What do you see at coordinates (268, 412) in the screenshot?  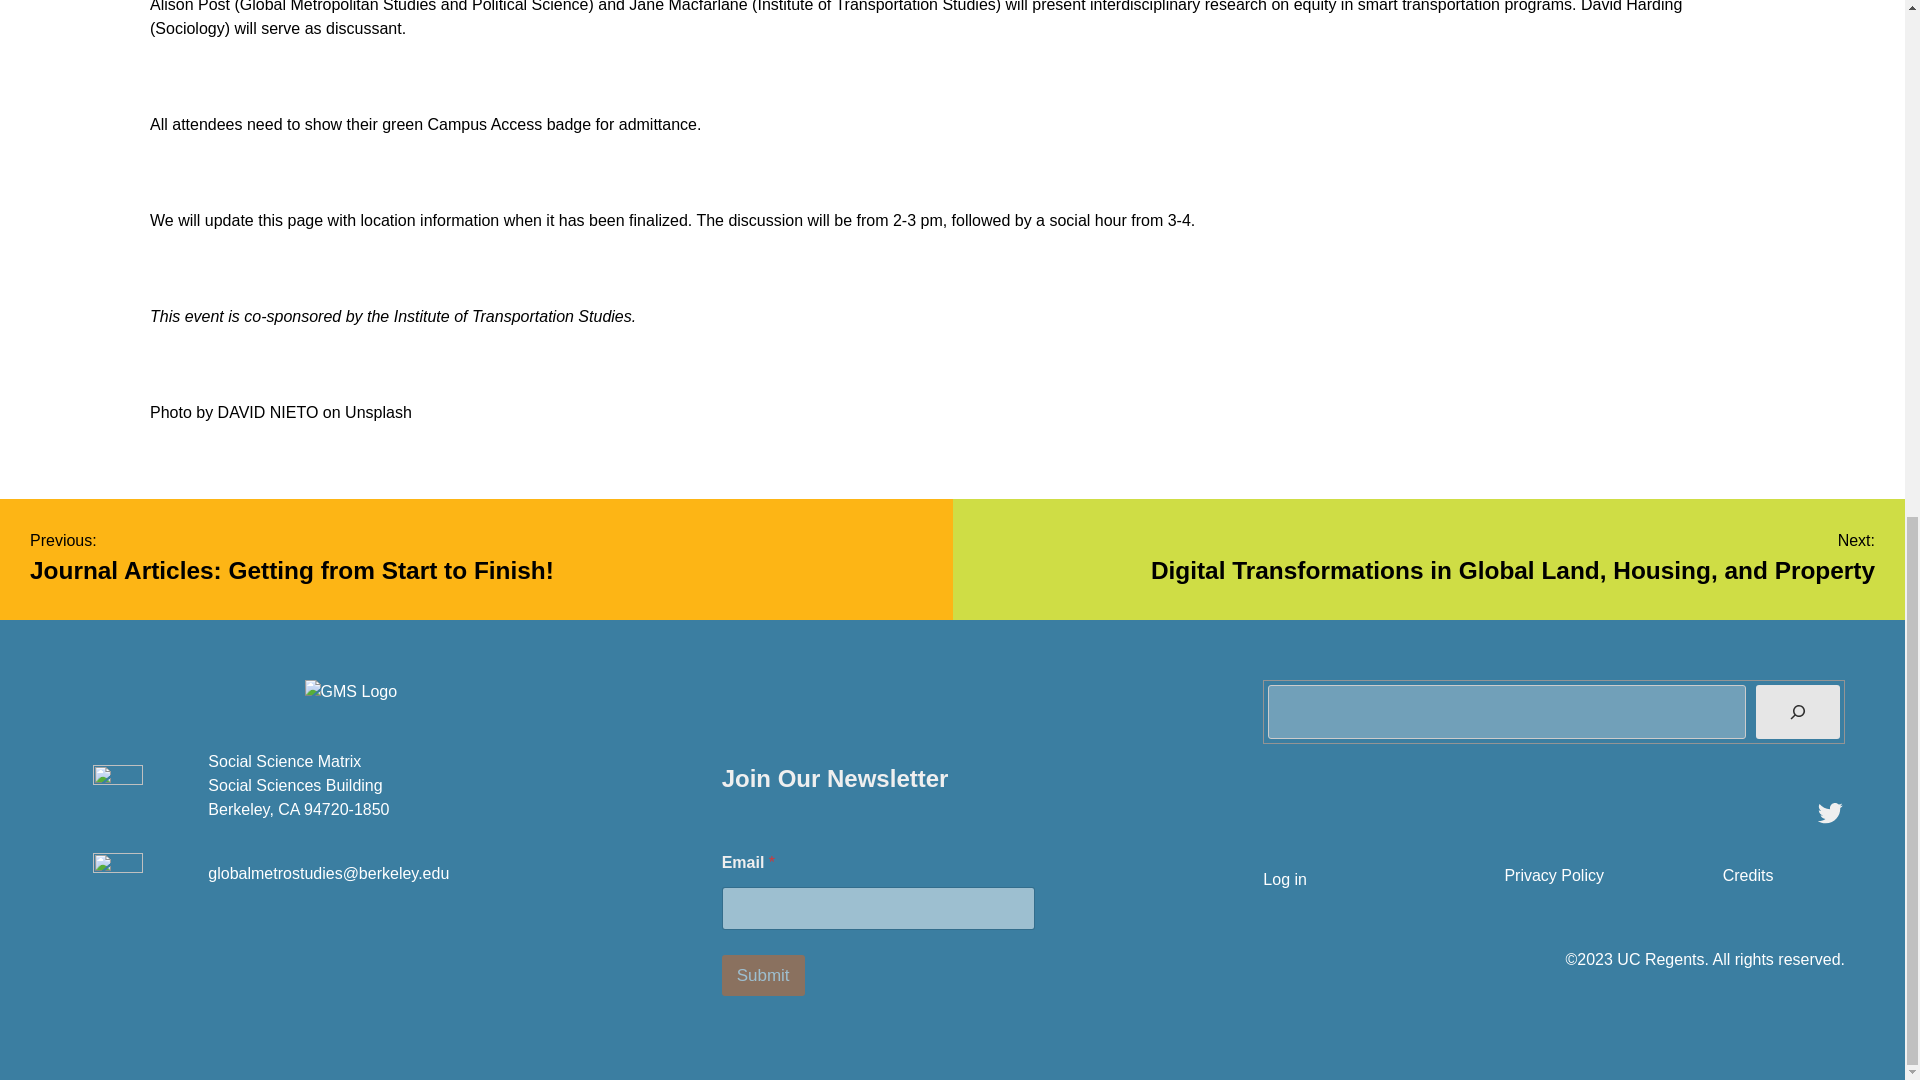 I see `DAVID NIETO` at bounding box center [268, 412].